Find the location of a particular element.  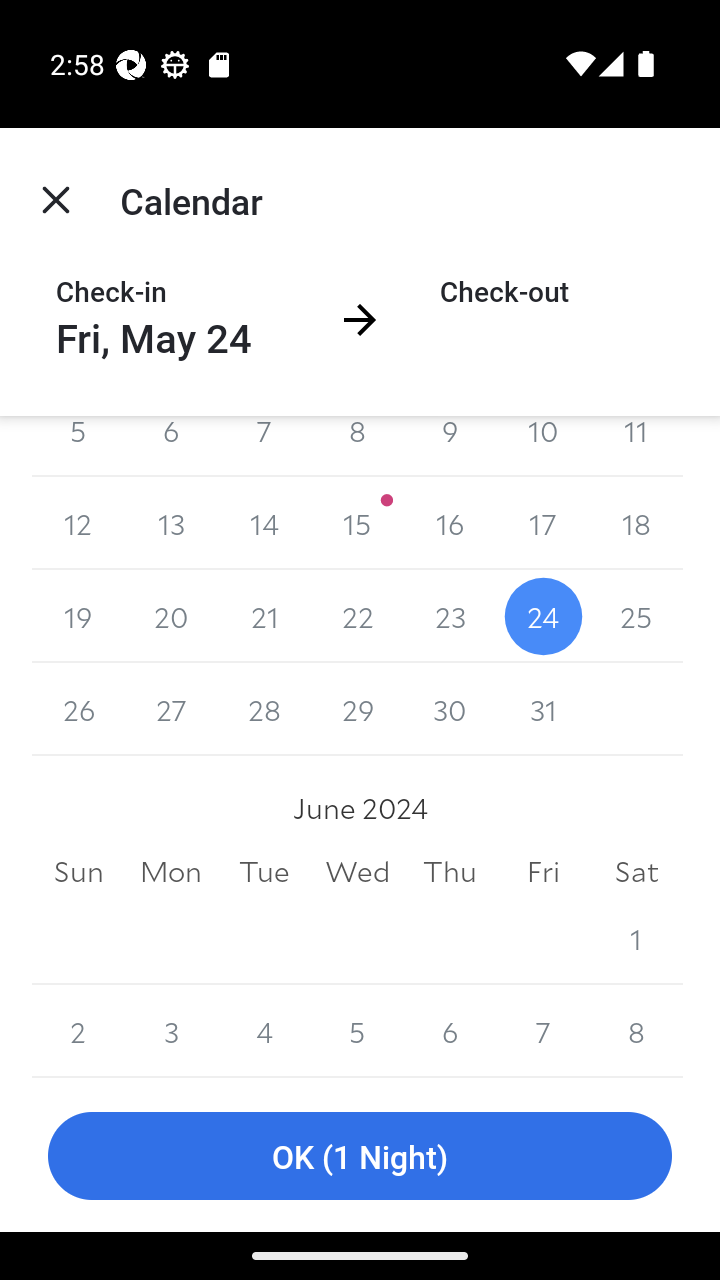

16 16 May 2024 is located at coordinates (450, 523).